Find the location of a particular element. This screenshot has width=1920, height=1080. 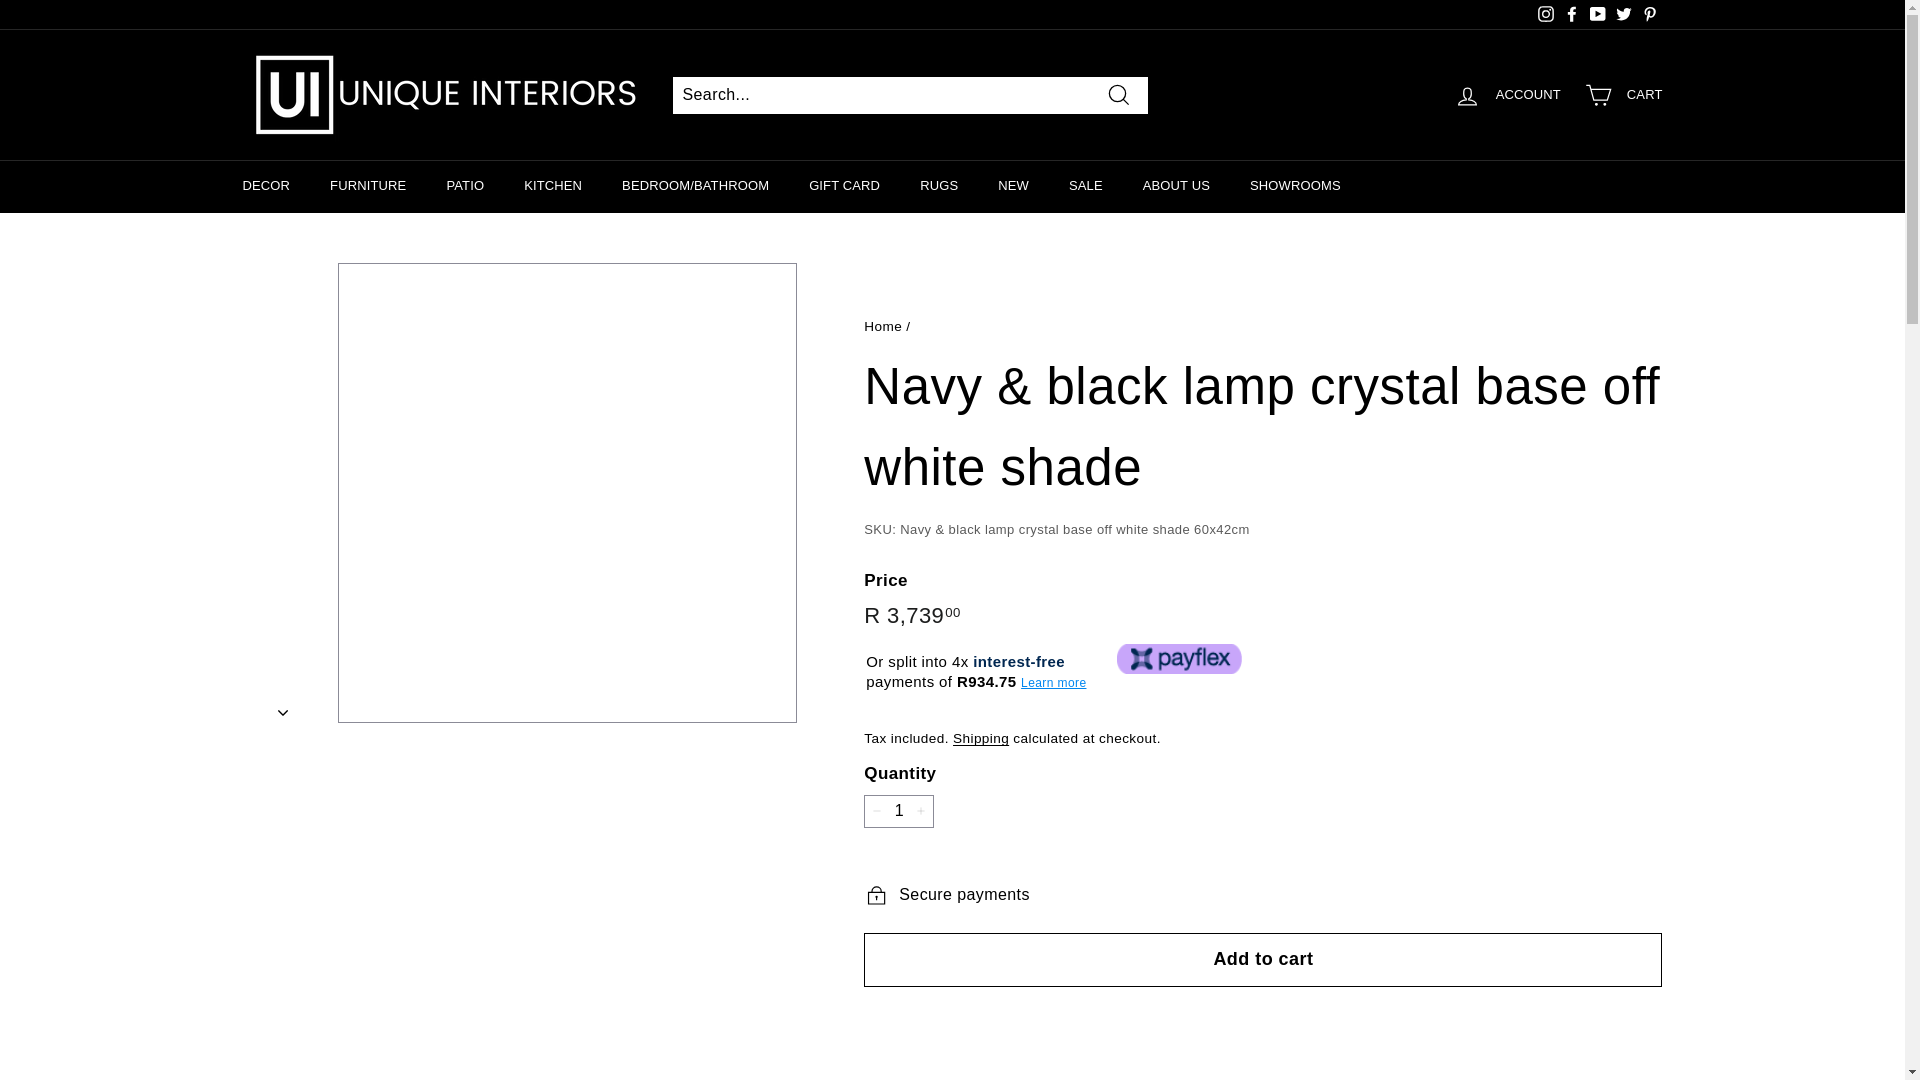

Unique Interiors Lifestyle on YouTube is located at coordinates (1597, 15).